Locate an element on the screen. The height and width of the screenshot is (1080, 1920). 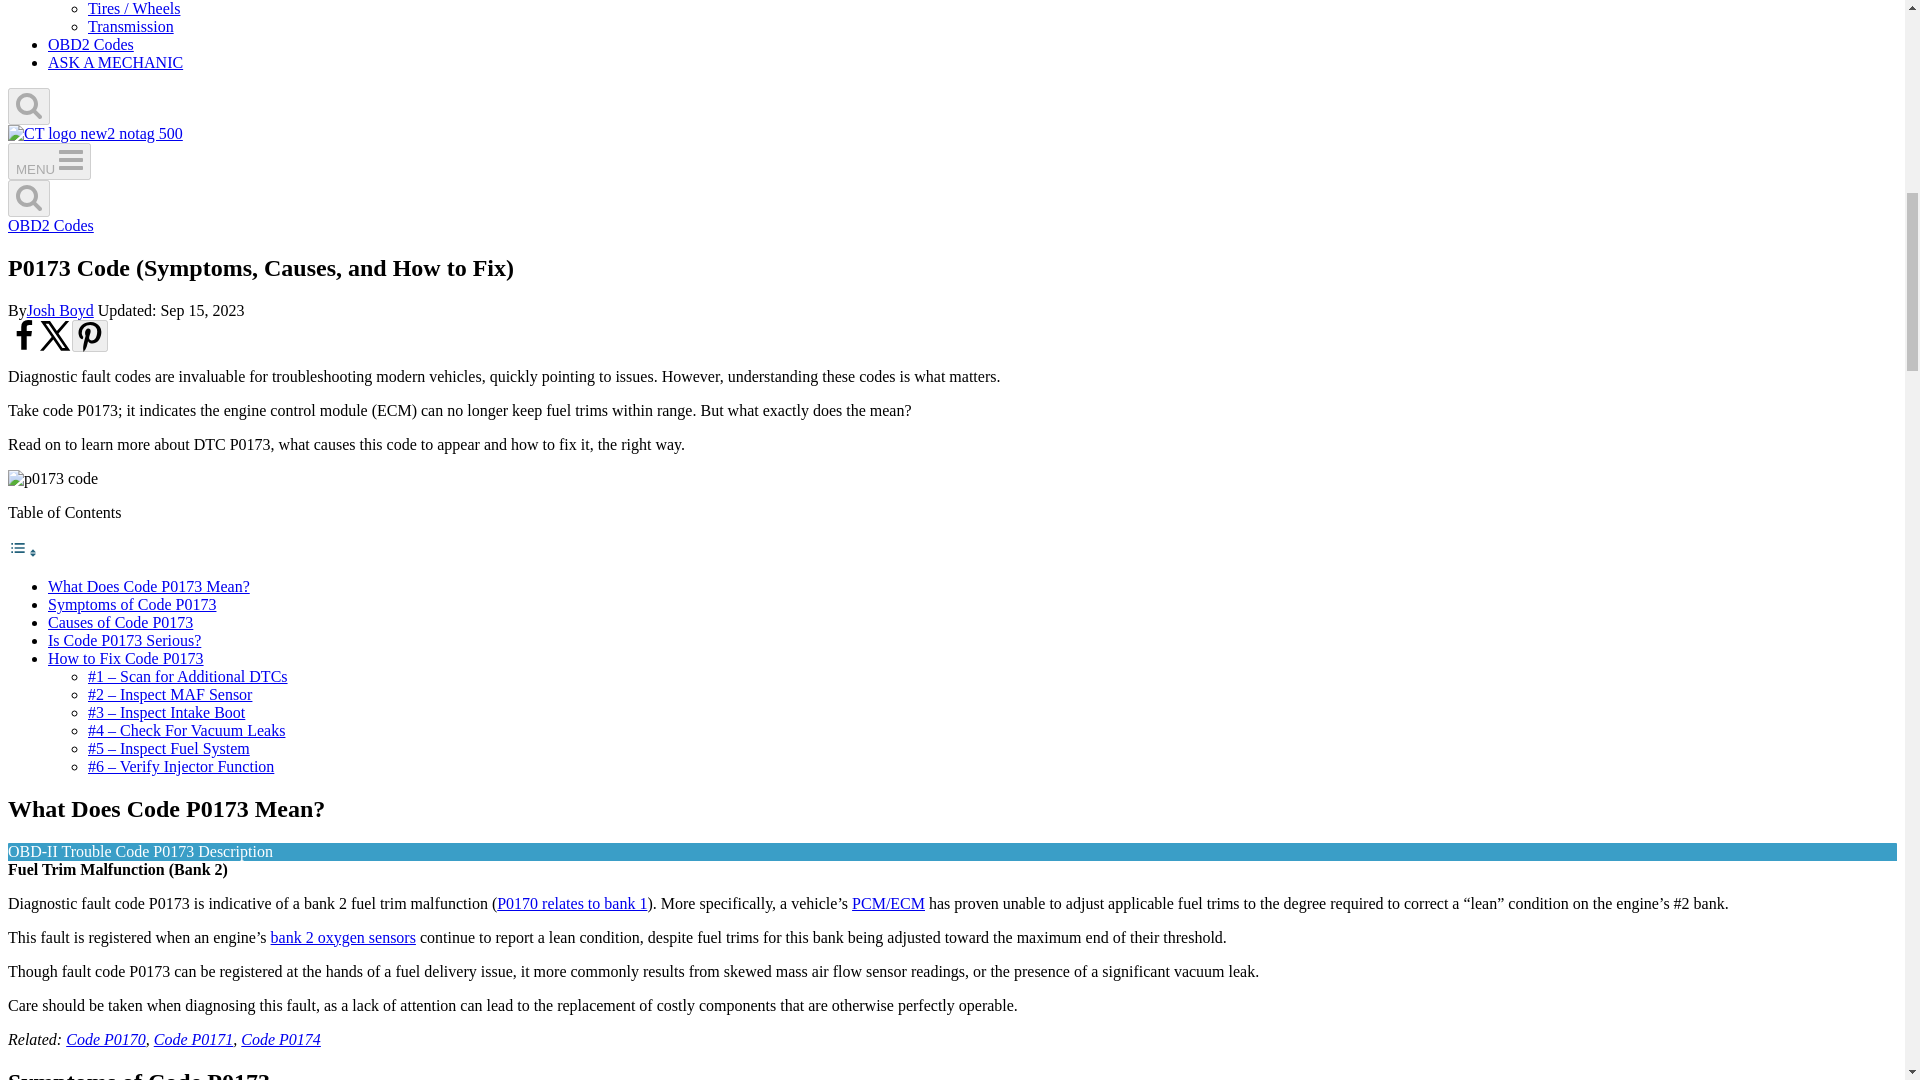
Causes of Code P0173 is located at coordinates (120, 622).